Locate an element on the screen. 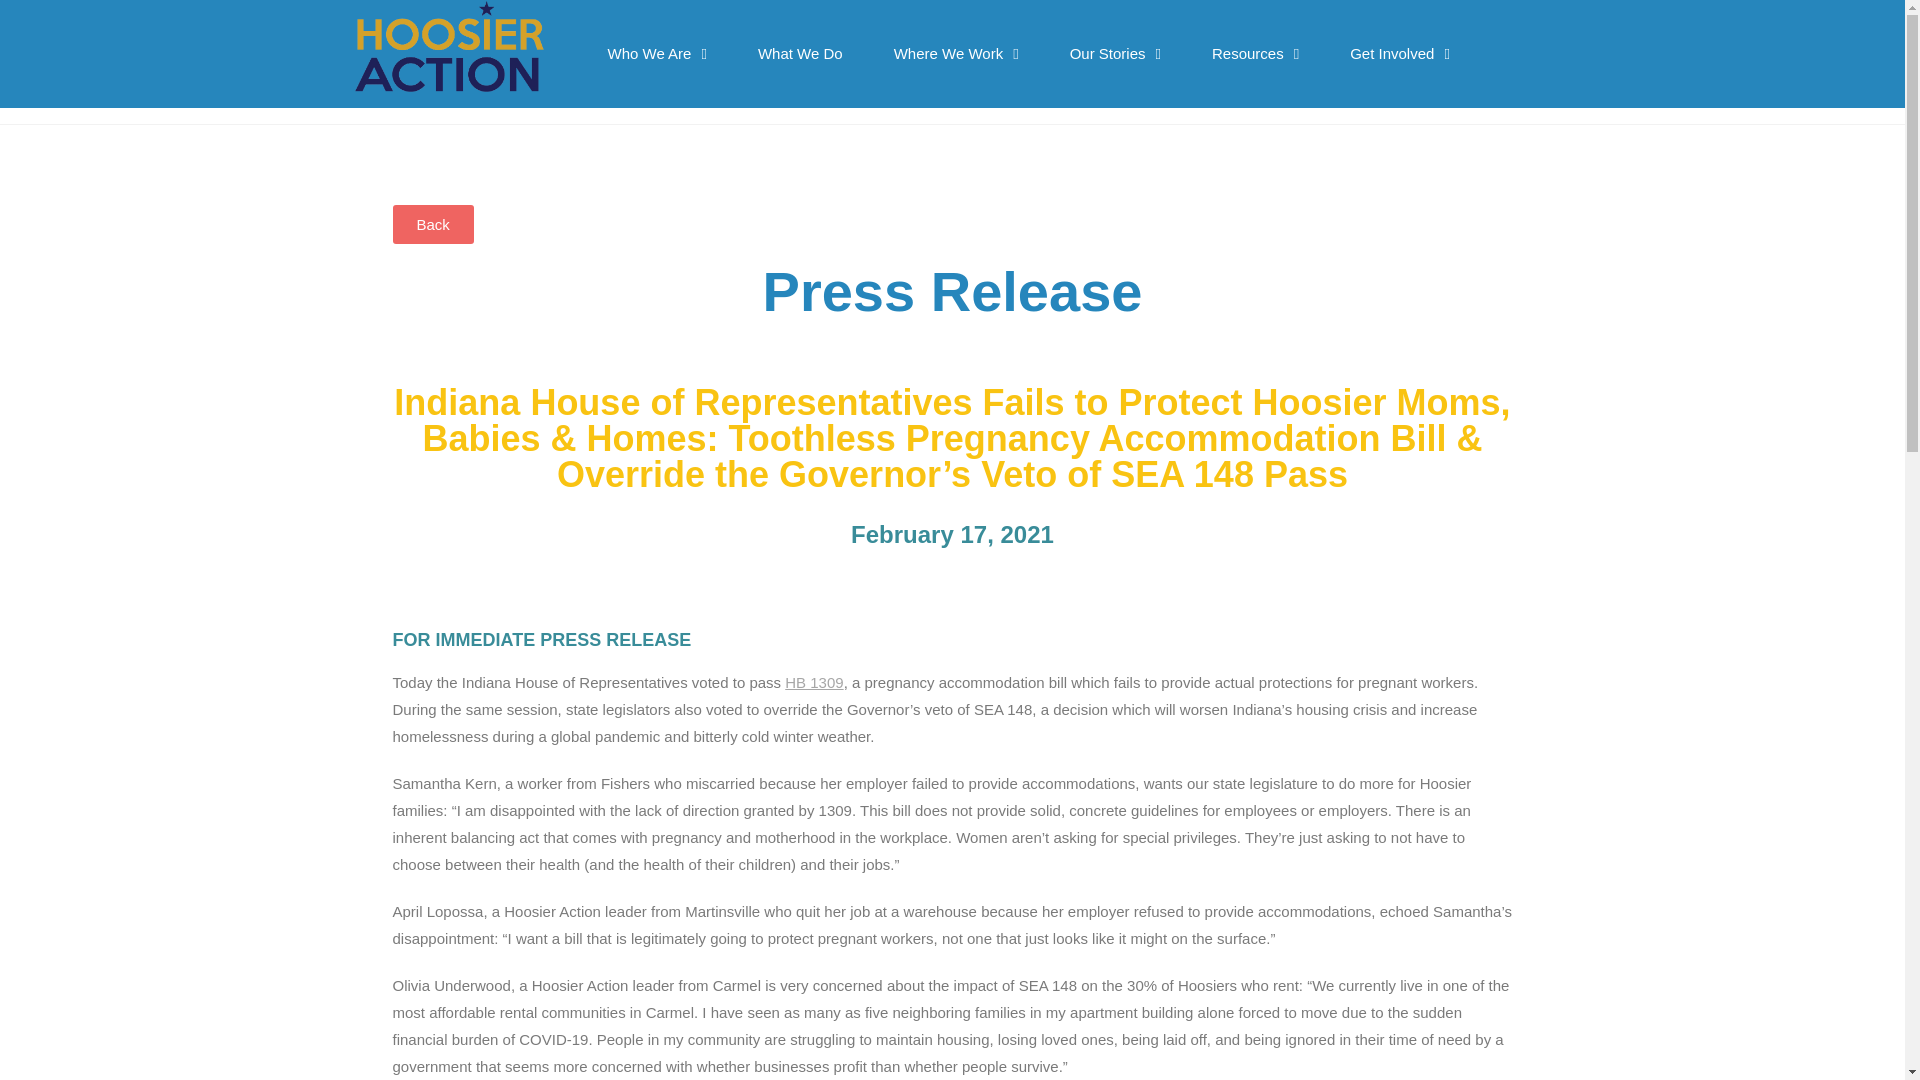 The height and width of the screenshot is (1080, 1920). Who We Are is located at coordinates (657, 54).